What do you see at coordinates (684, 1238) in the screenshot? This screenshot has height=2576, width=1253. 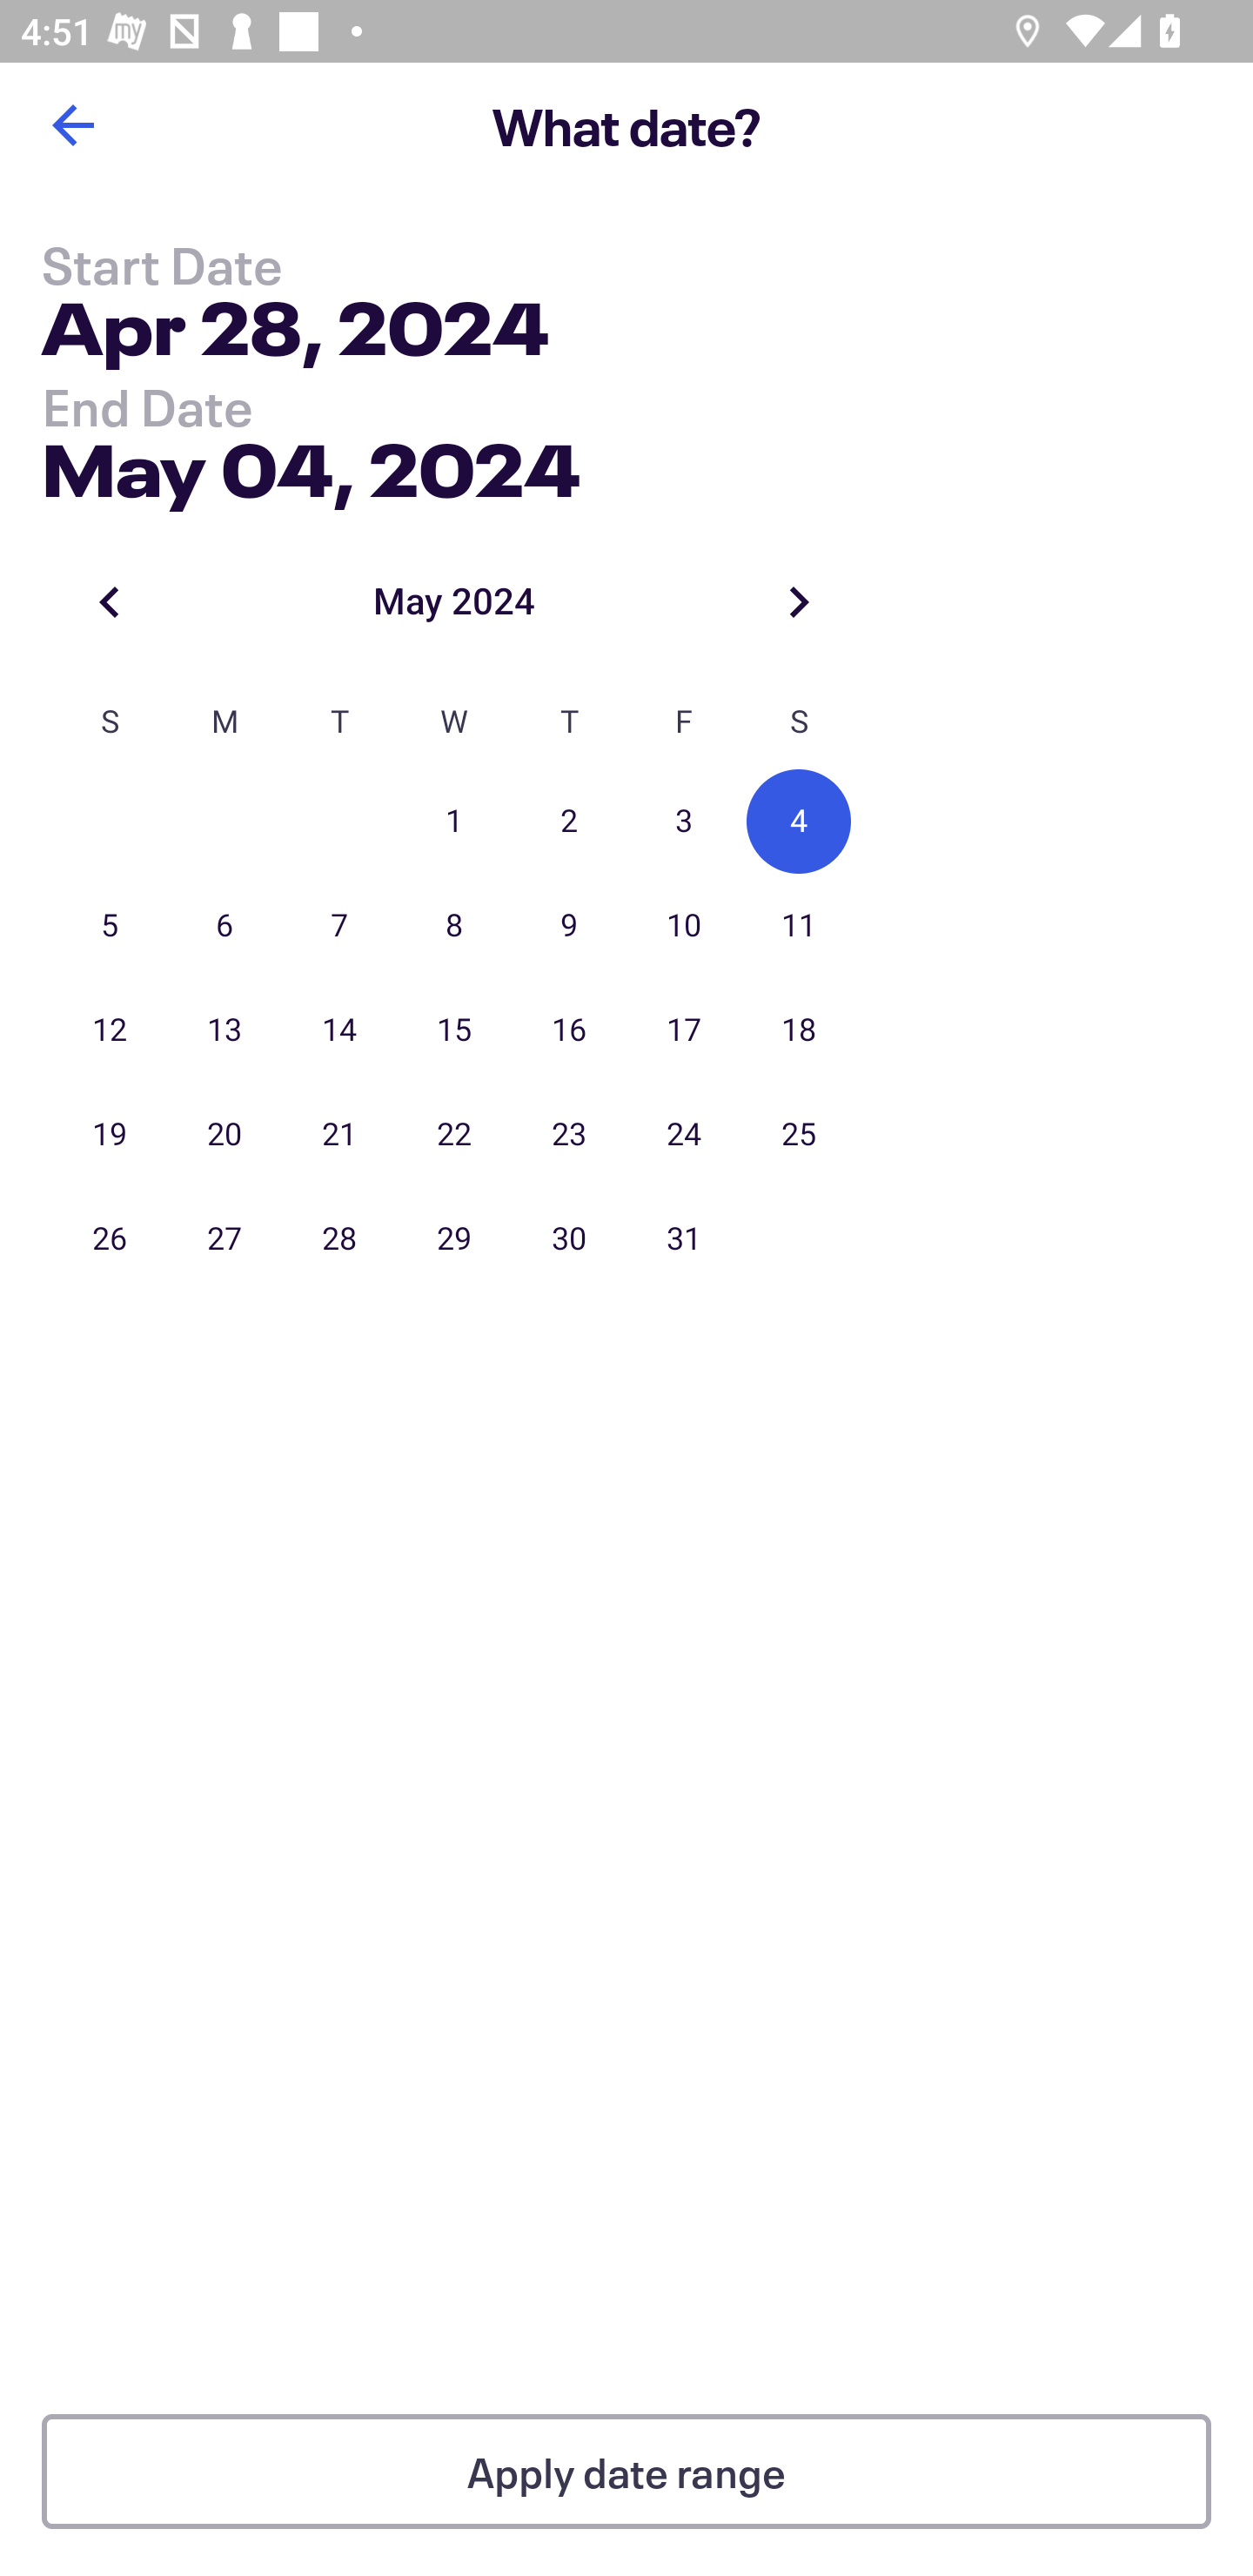 I see `31 31 May 2024` at bounding box center [684, 1238].